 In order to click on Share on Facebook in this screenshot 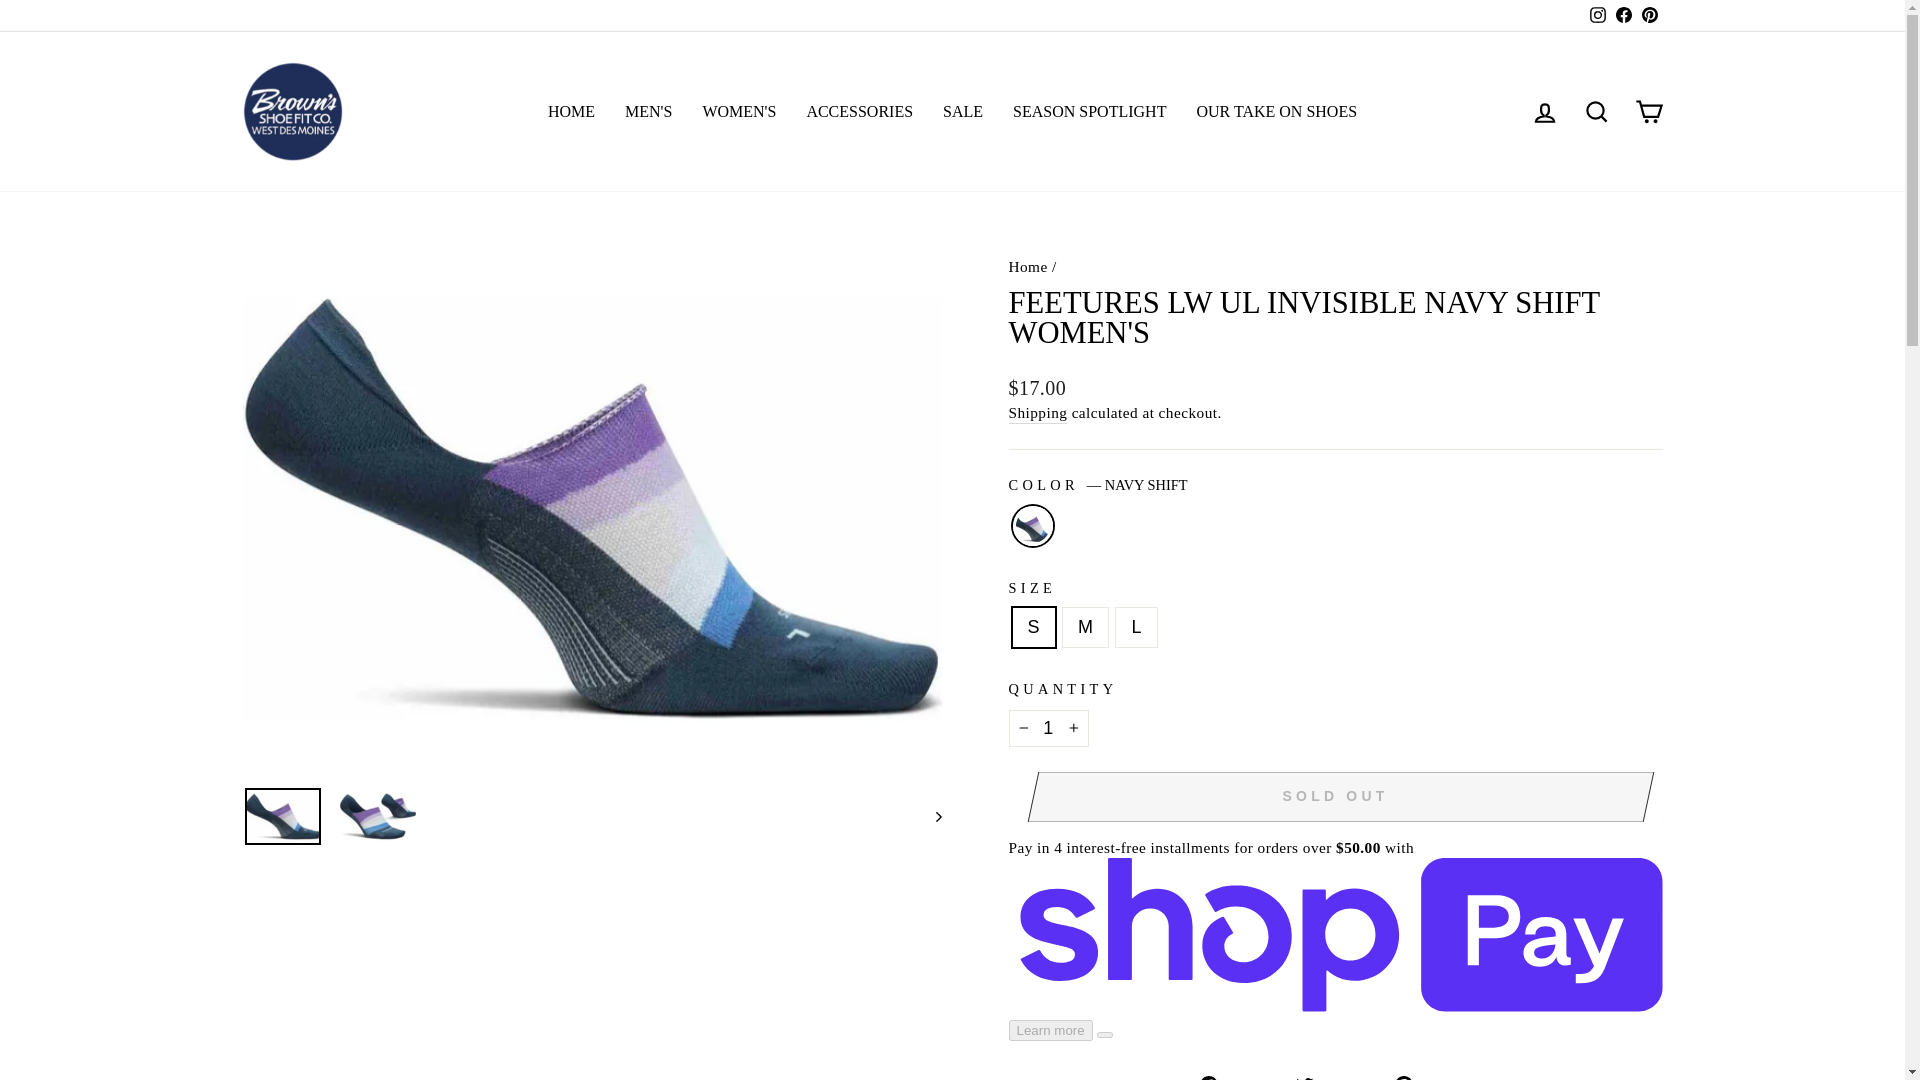, I will do `click(1239, 1076)`.